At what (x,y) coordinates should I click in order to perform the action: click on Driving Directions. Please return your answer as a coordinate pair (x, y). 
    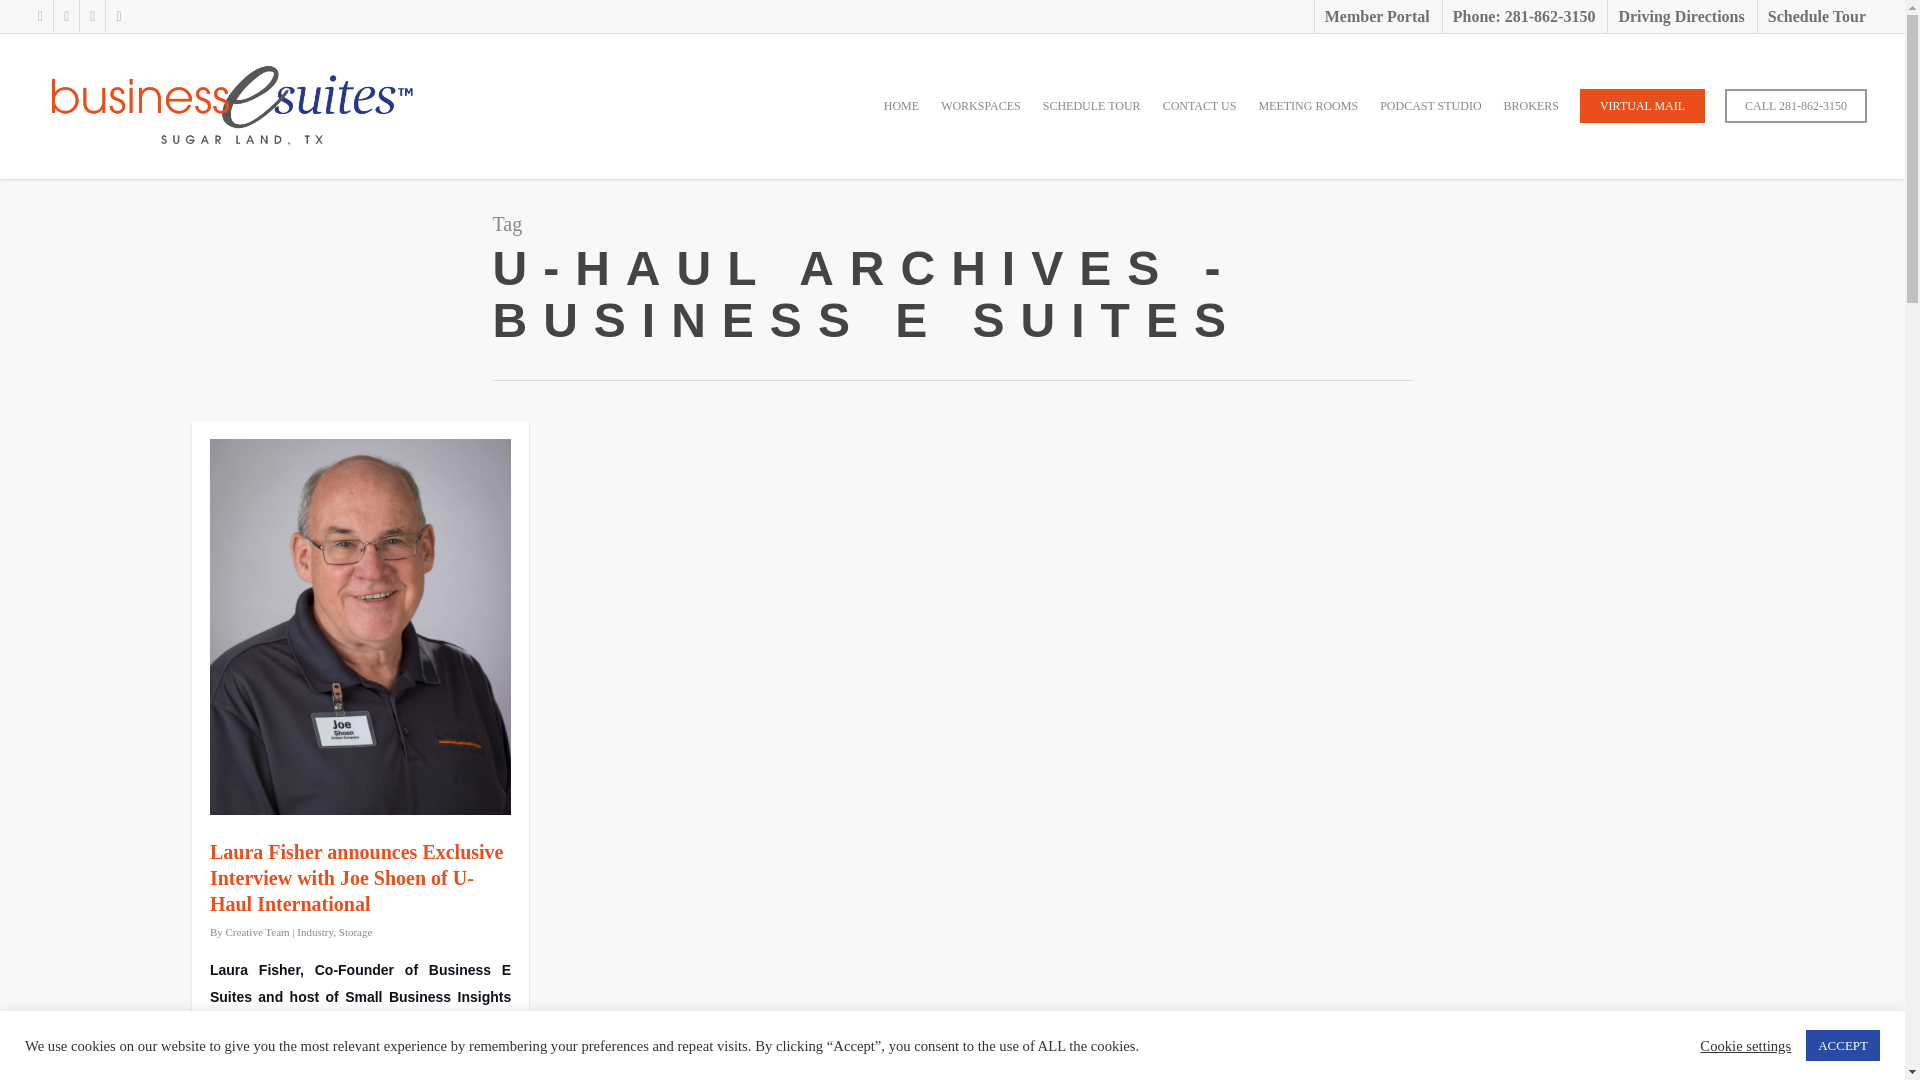
    Looking at the image, I should click on (1680, 16).